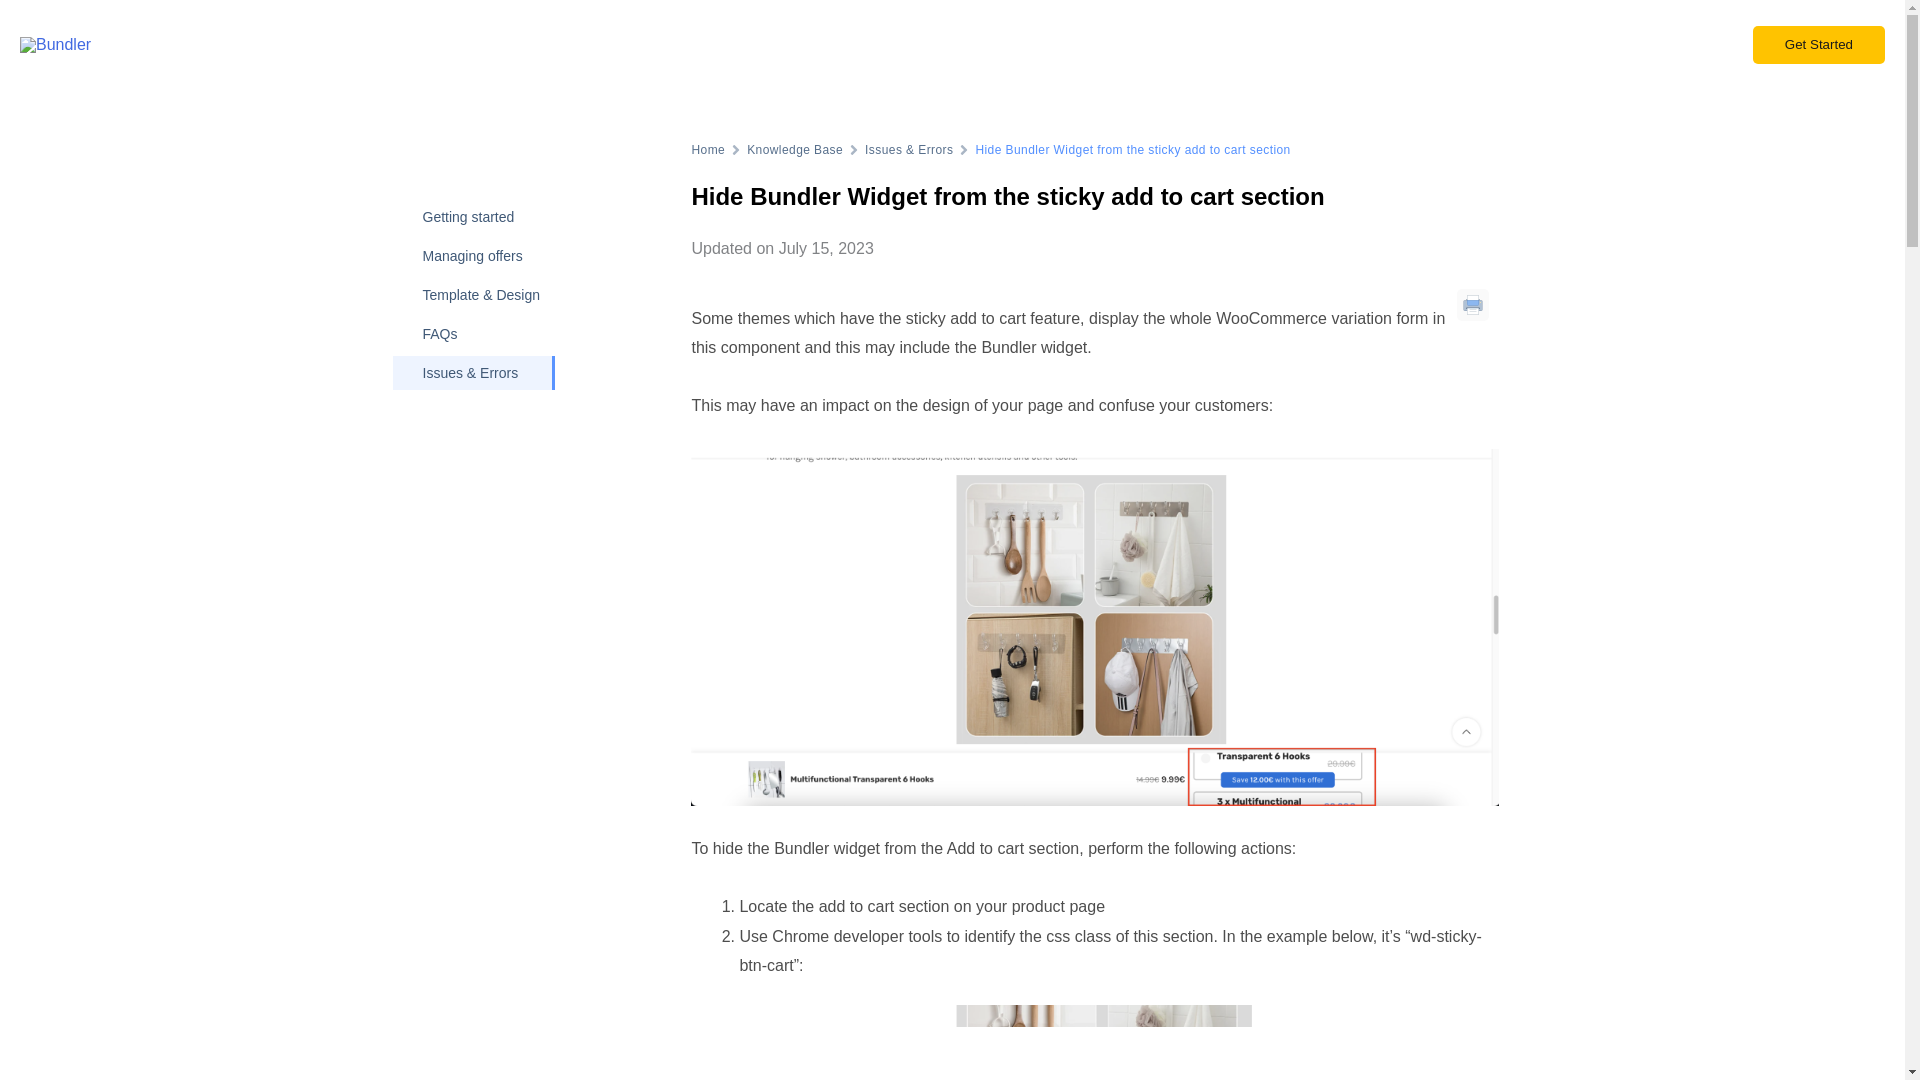 This screenshot has width=1920, height=1080. What do you see at coordinates (1330, 45) in the screenshot?
I see `Pricing` at bounding box center [1330, 45].